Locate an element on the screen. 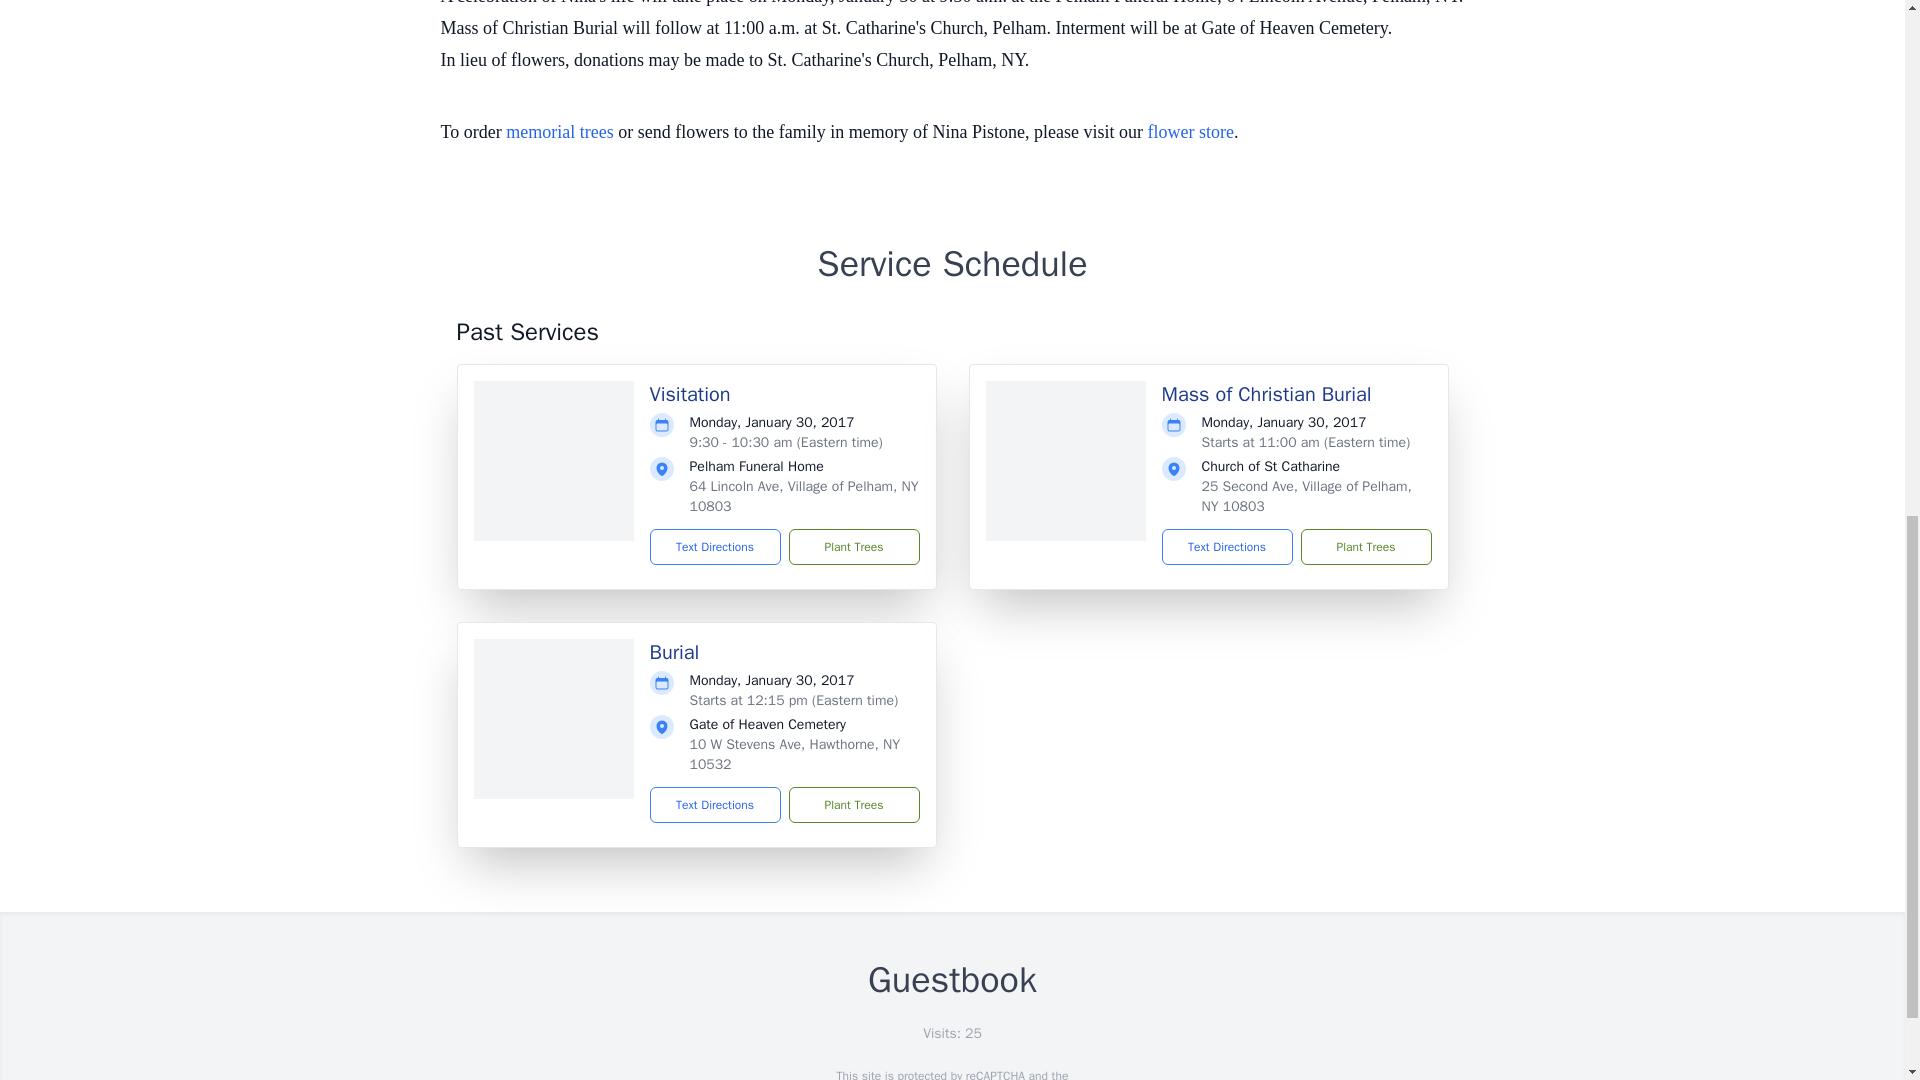 Image resolution: width=1920 pixels, height=1080 pixels. Text Directions is located at coordinates (716, 546).